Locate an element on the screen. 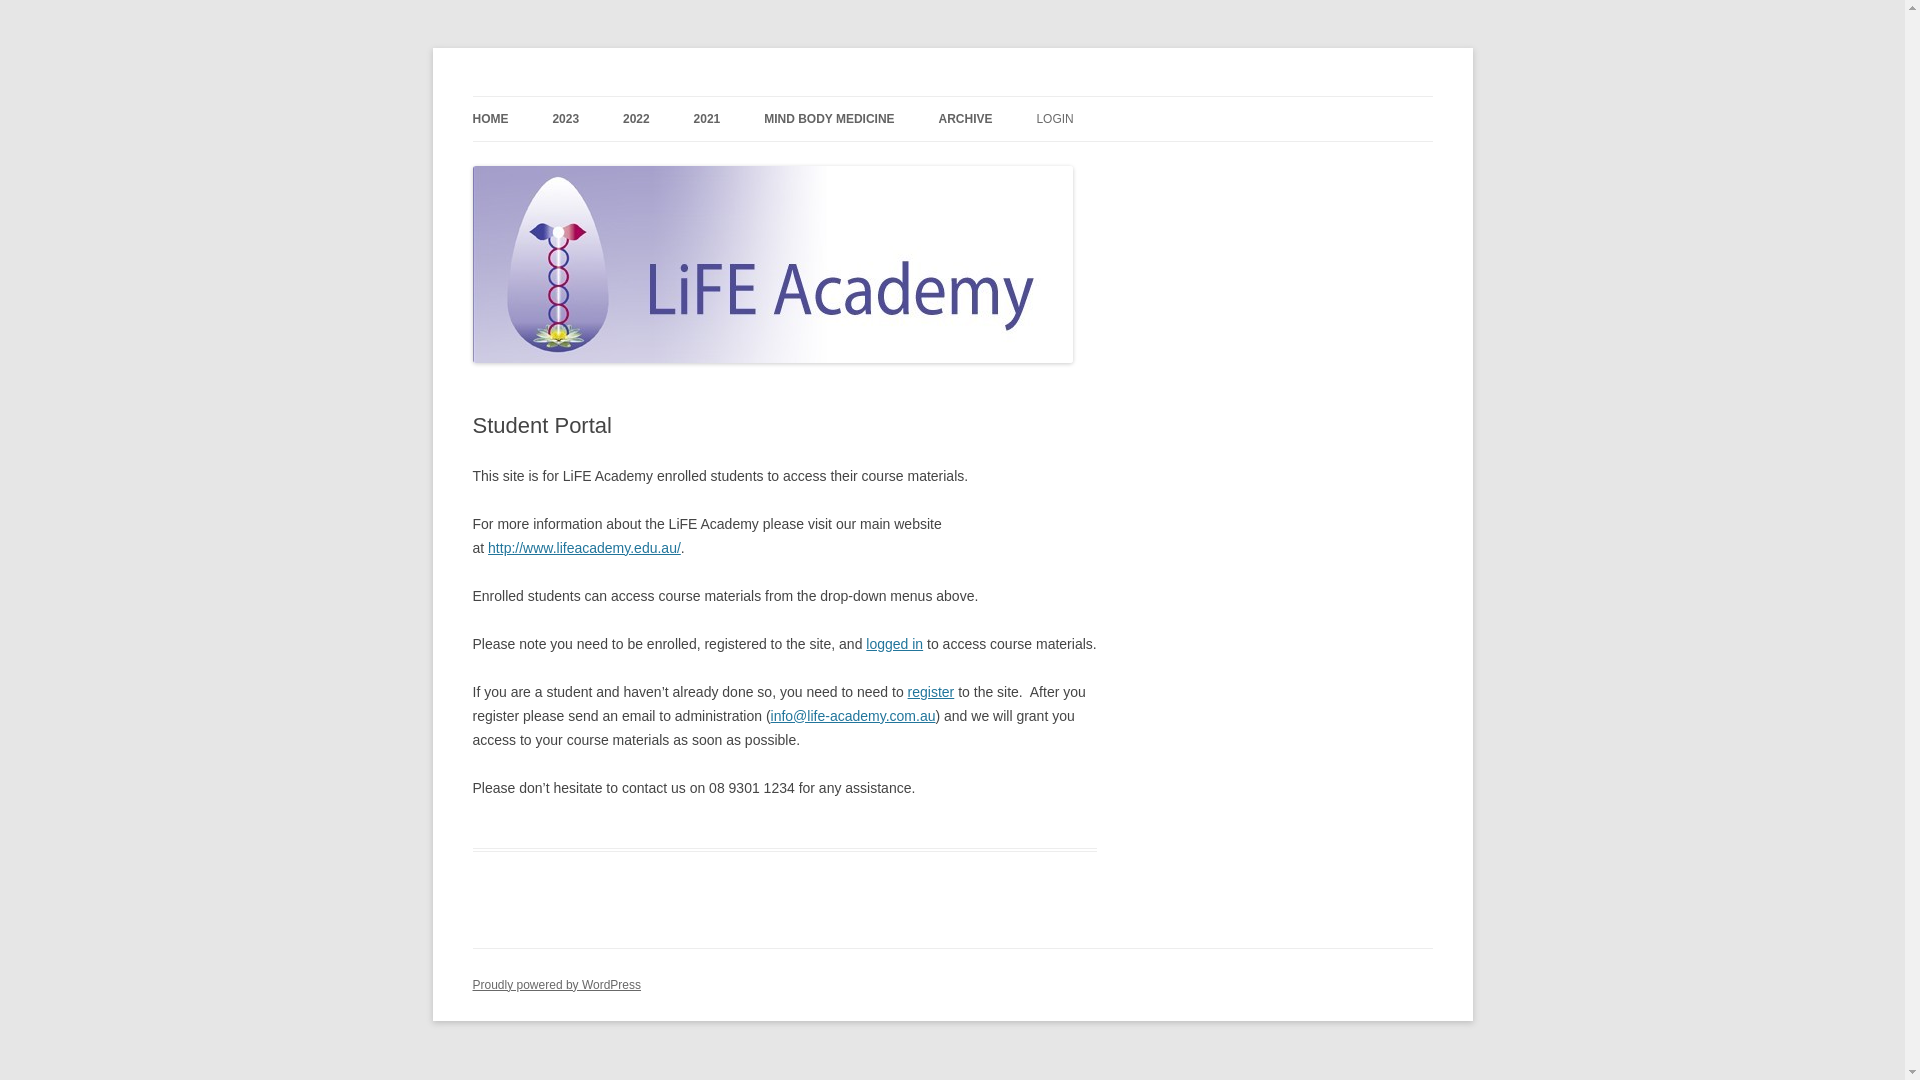 The width and height of the screenshot is (1920, 1080). register is located at coordinates (932, 692).